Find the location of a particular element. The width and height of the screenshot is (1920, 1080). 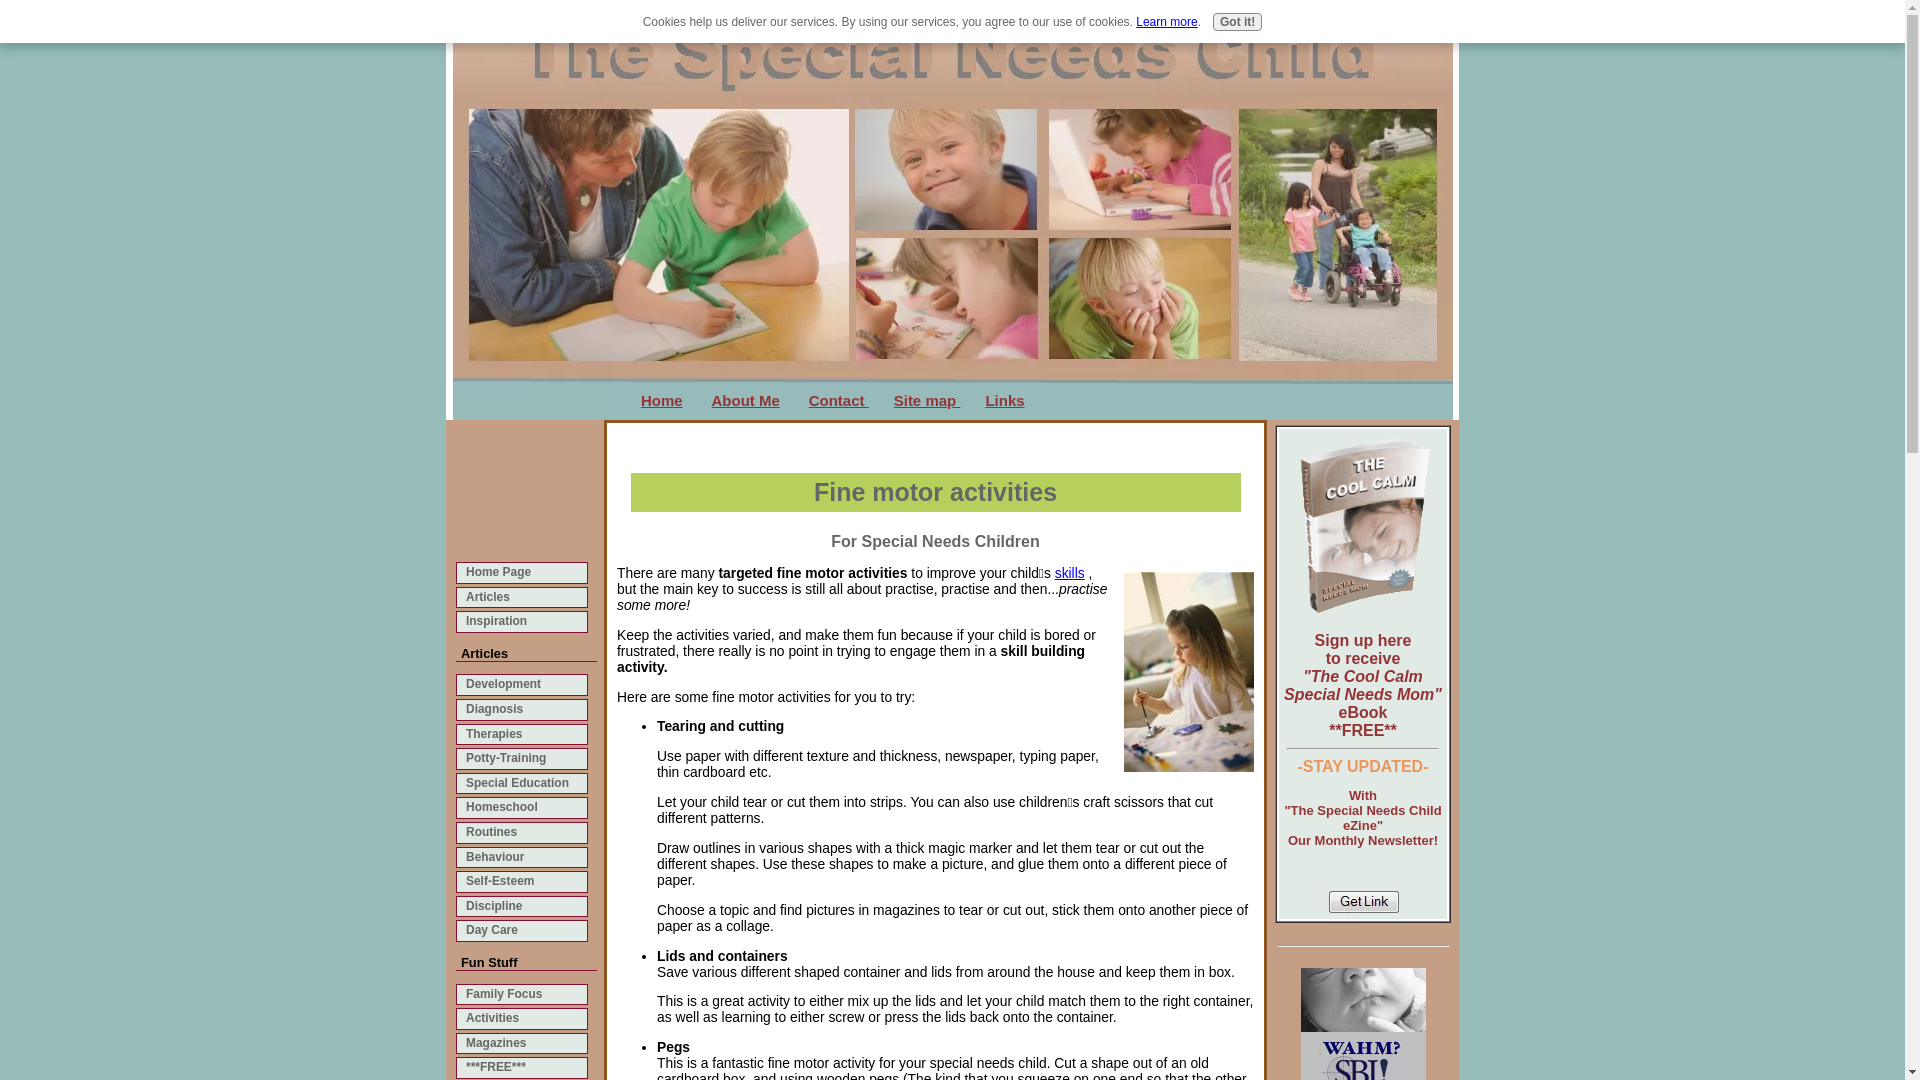

Inspiration is located at coordinates (522, 622).